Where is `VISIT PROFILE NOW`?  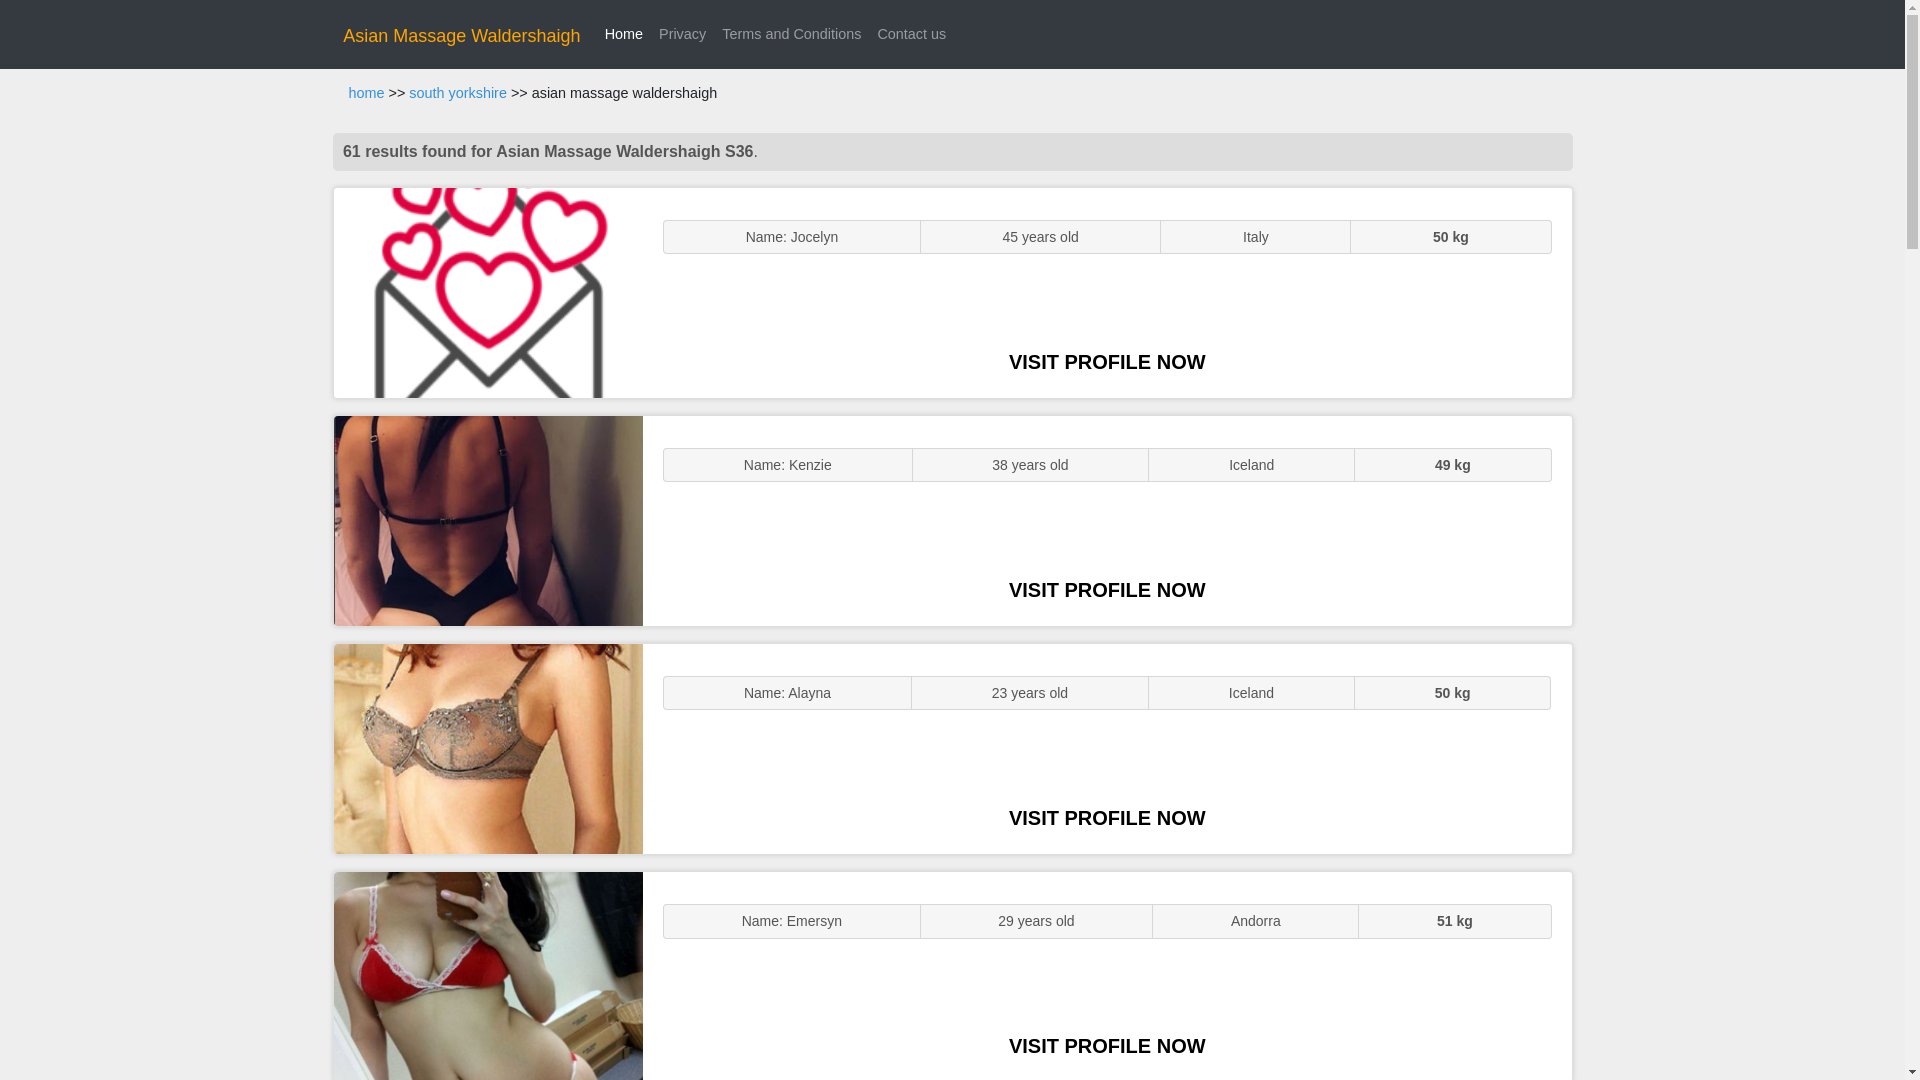 VISIT PROFILE NOW is located at coordinates (1107, 589).